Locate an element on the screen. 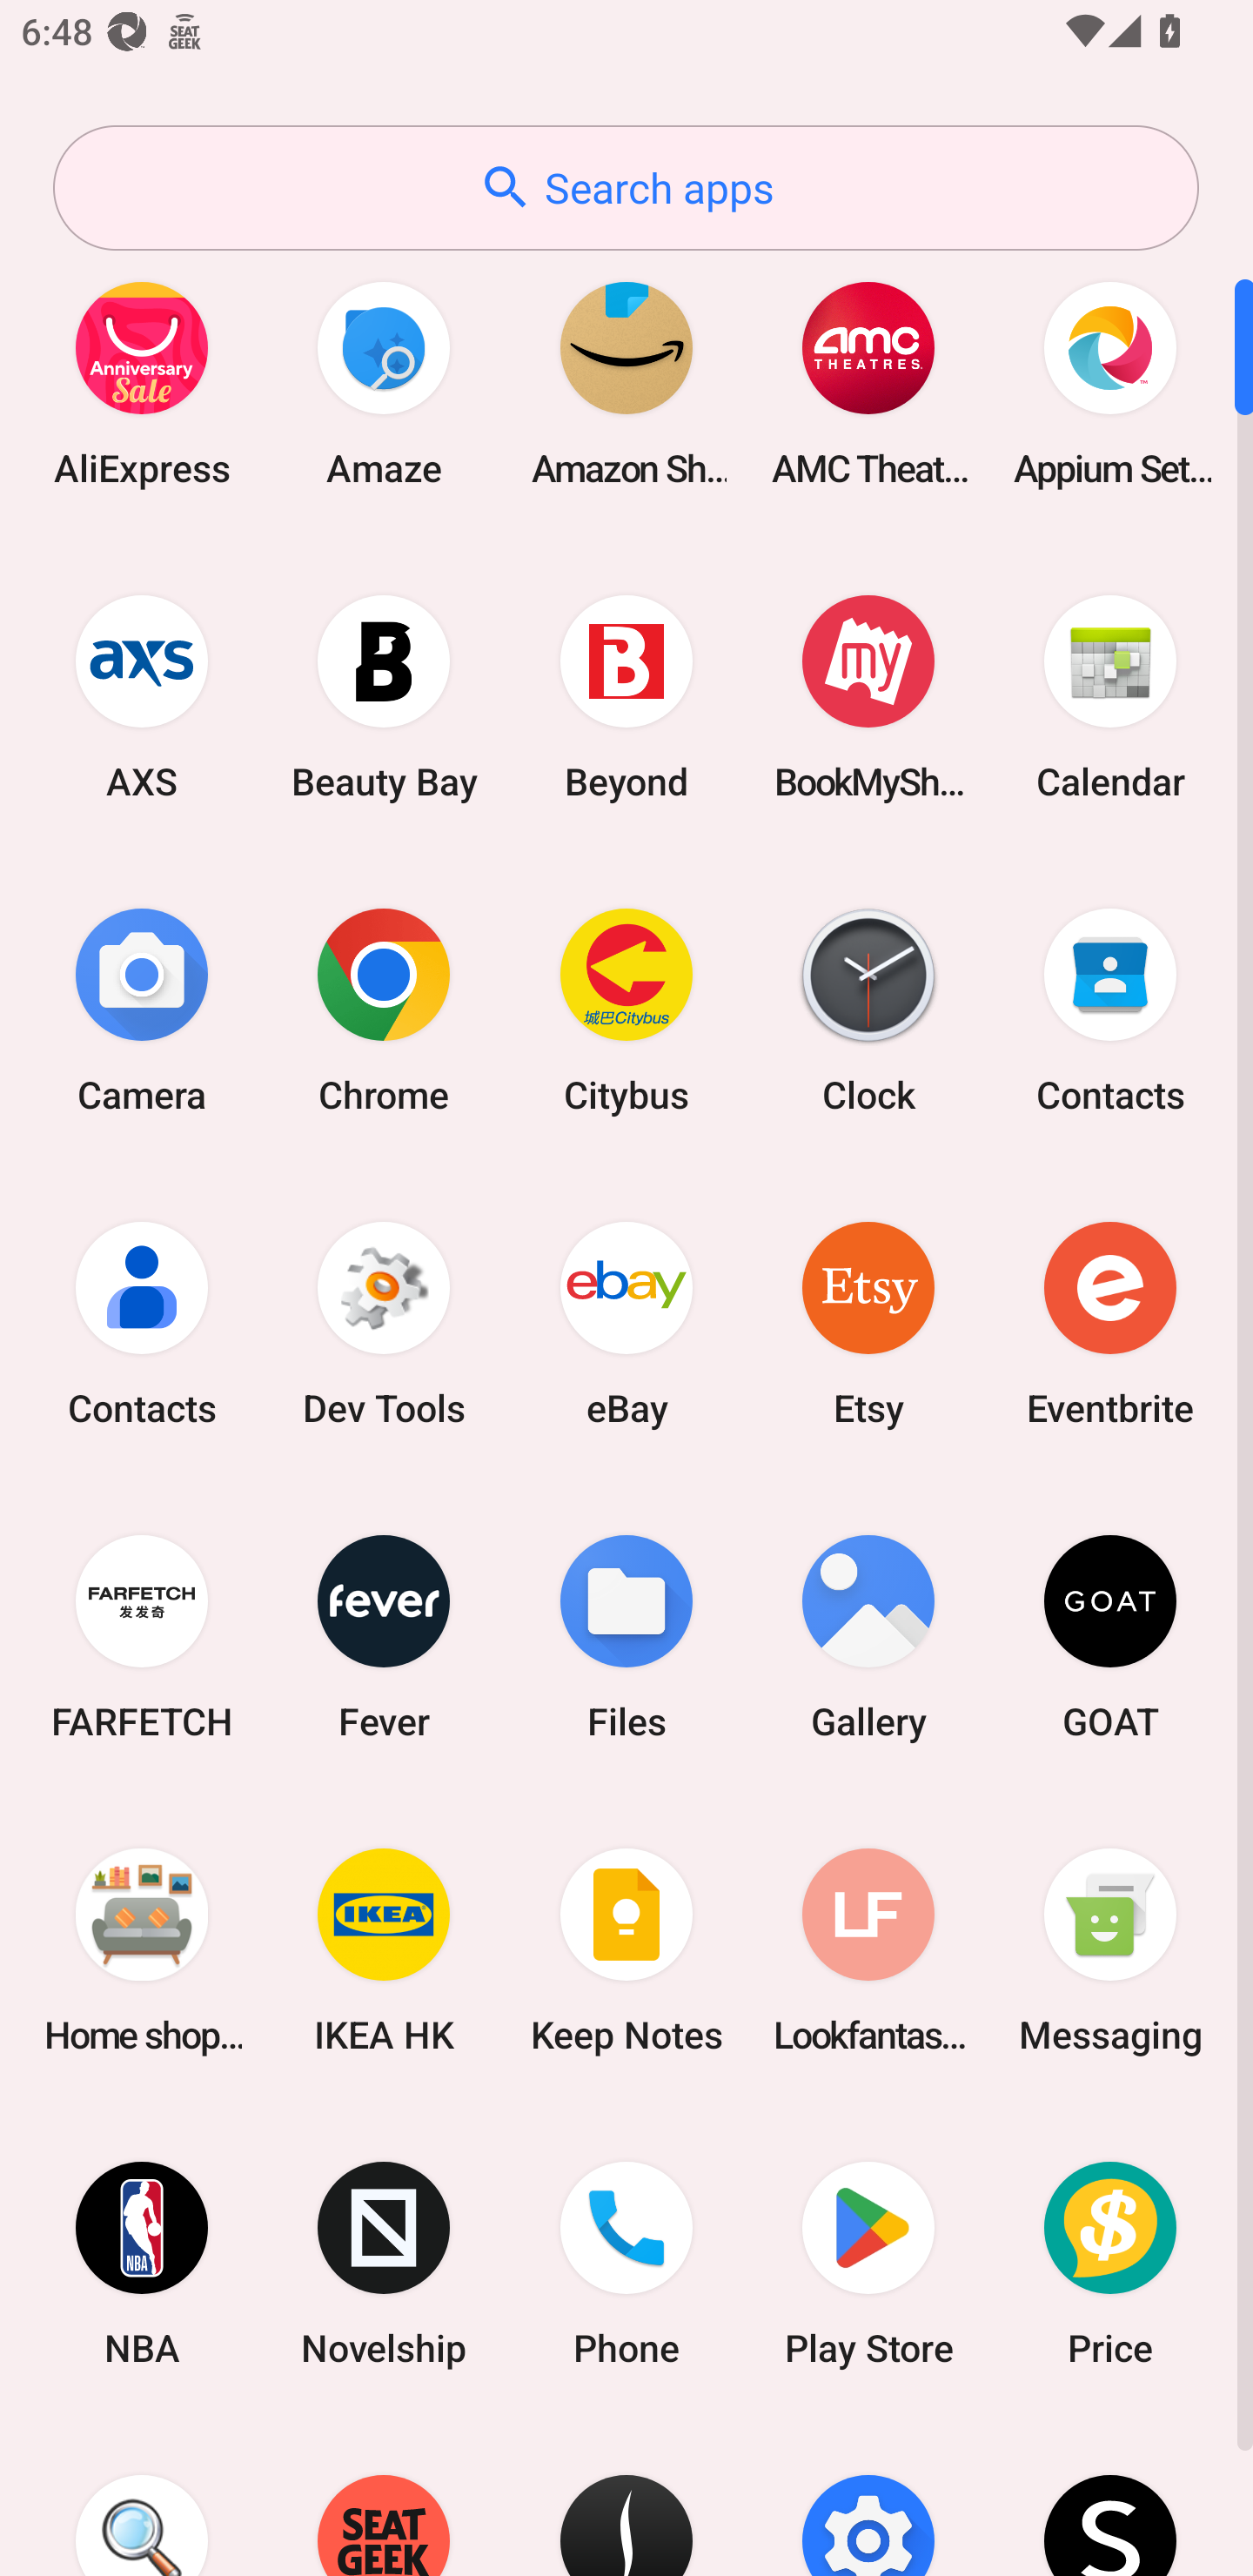 This screenshot has width=1253, height=2576. Home shopping is located at coordinates (142, 1949).